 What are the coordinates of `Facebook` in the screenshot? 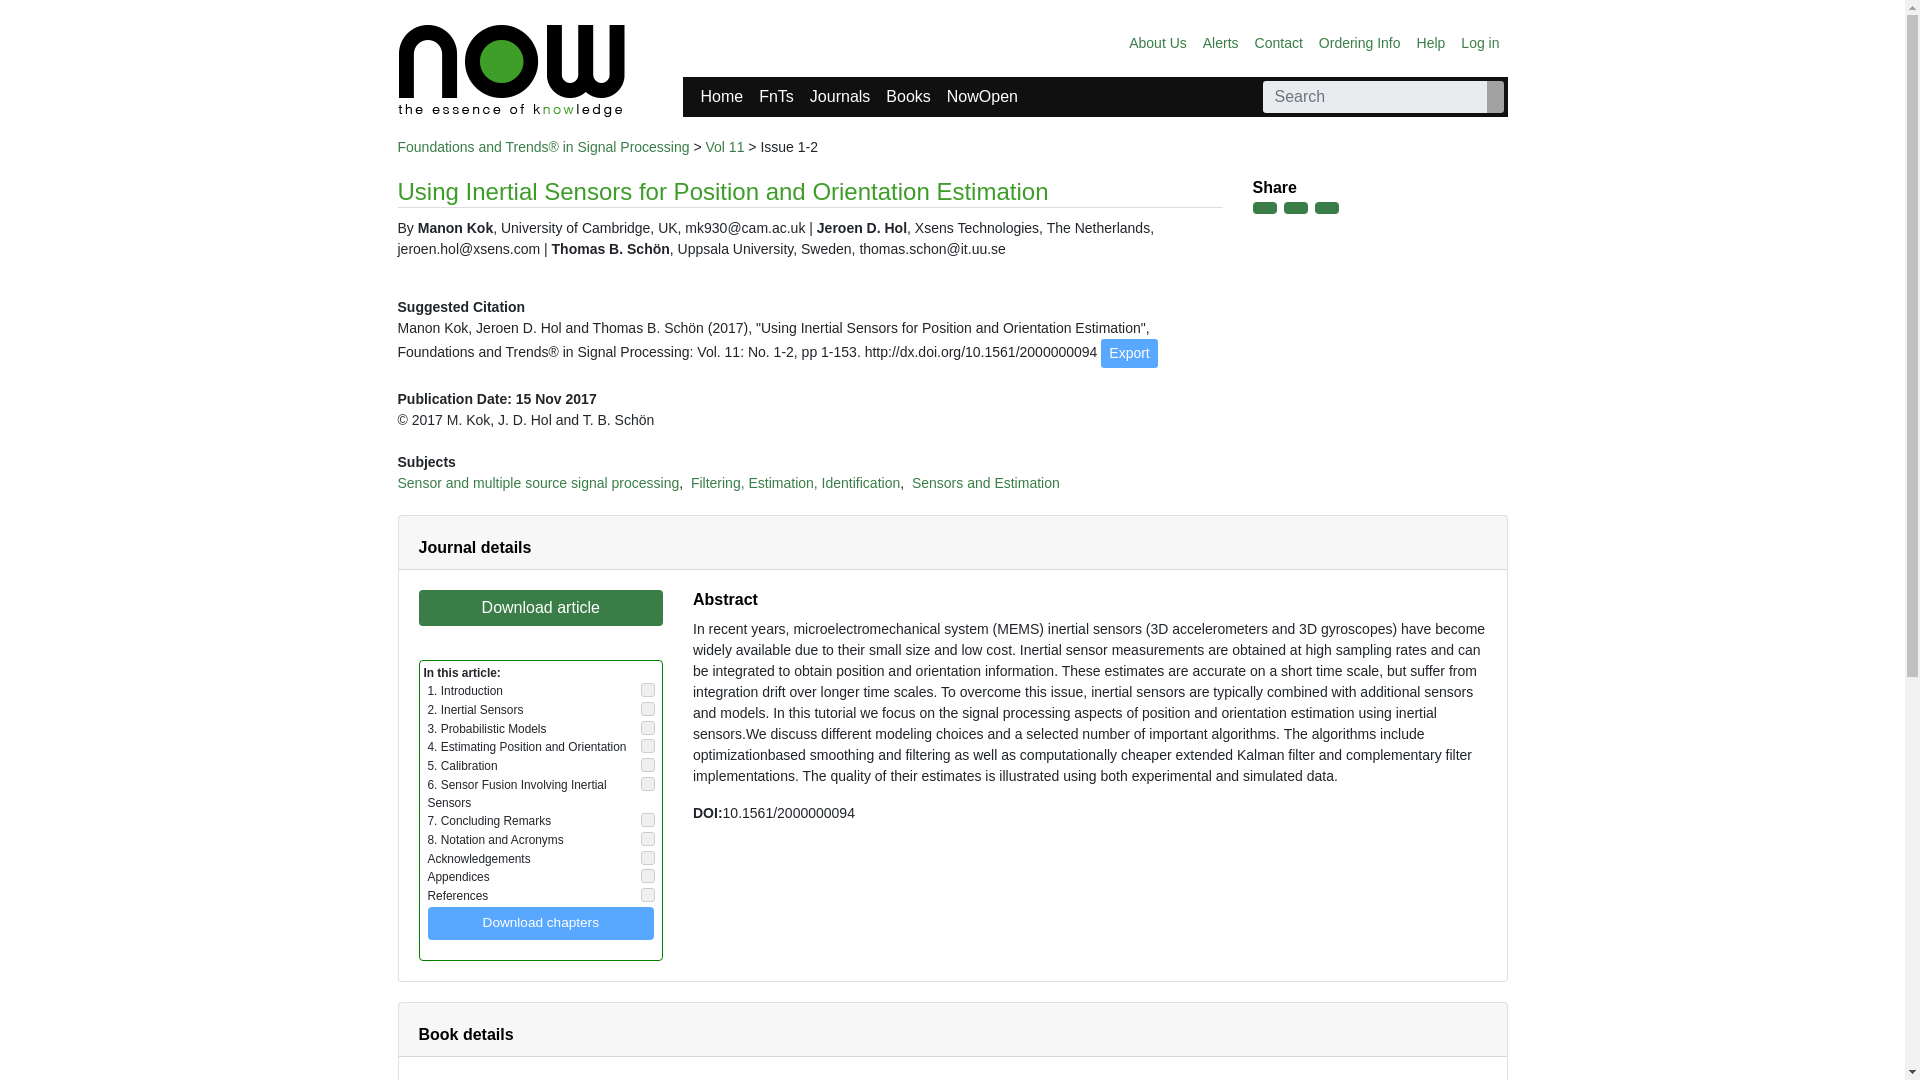 It's located at (1264, 207).